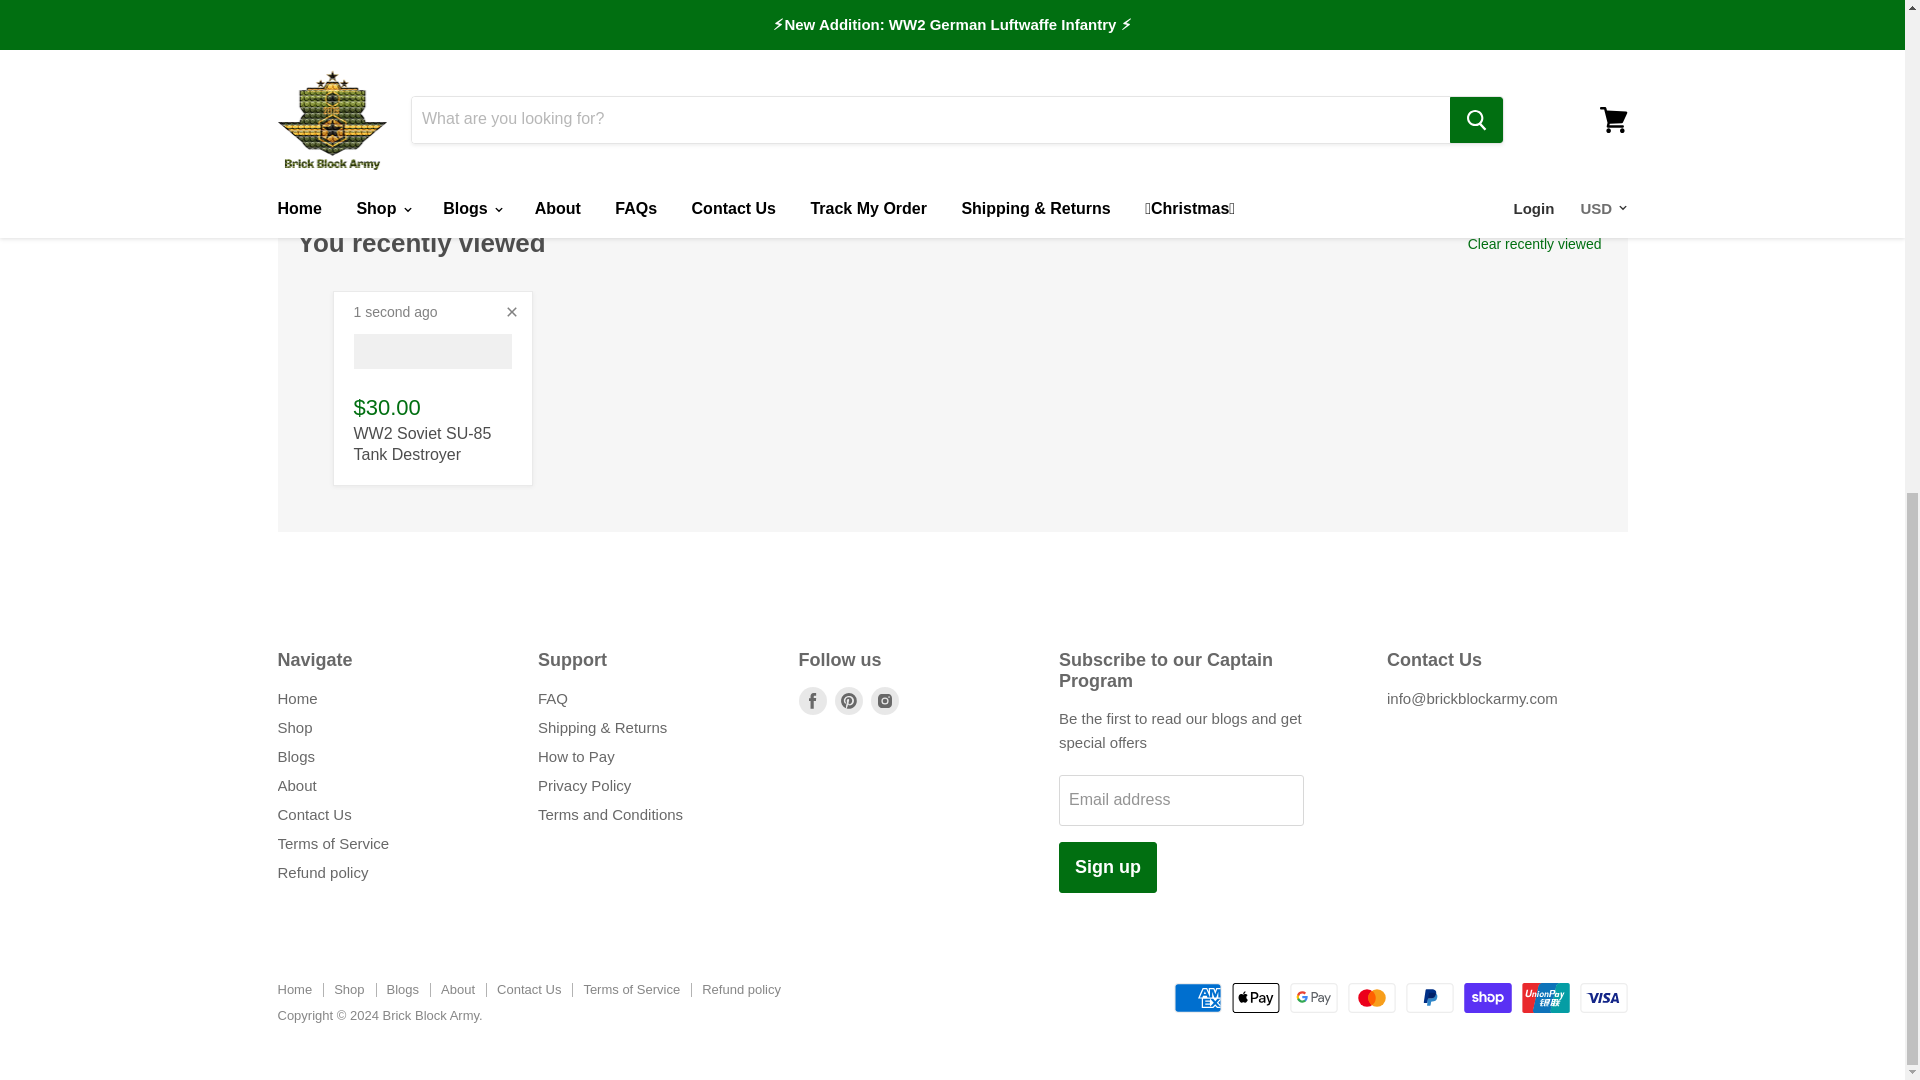  I want to click on Google Pay, so click(1314, 998).